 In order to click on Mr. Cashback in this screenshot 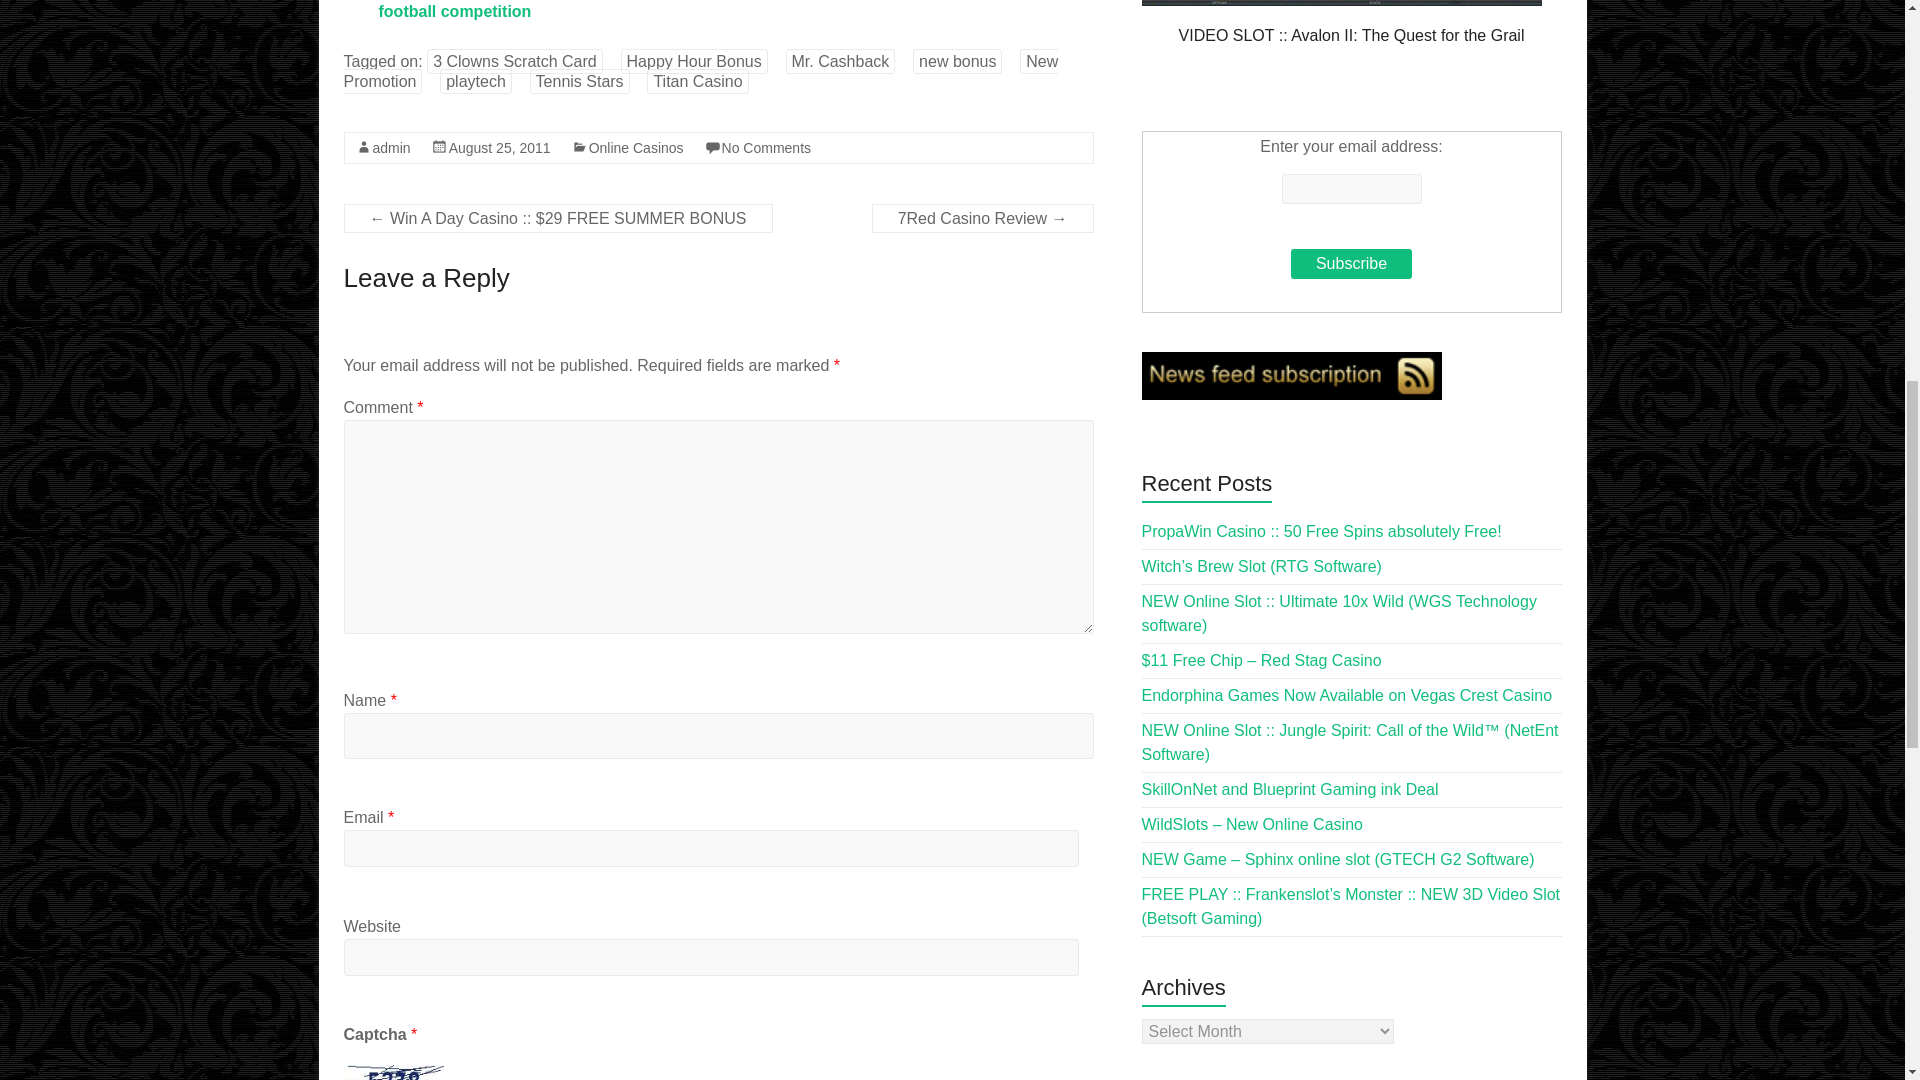, I will do `click(840, 61)`.